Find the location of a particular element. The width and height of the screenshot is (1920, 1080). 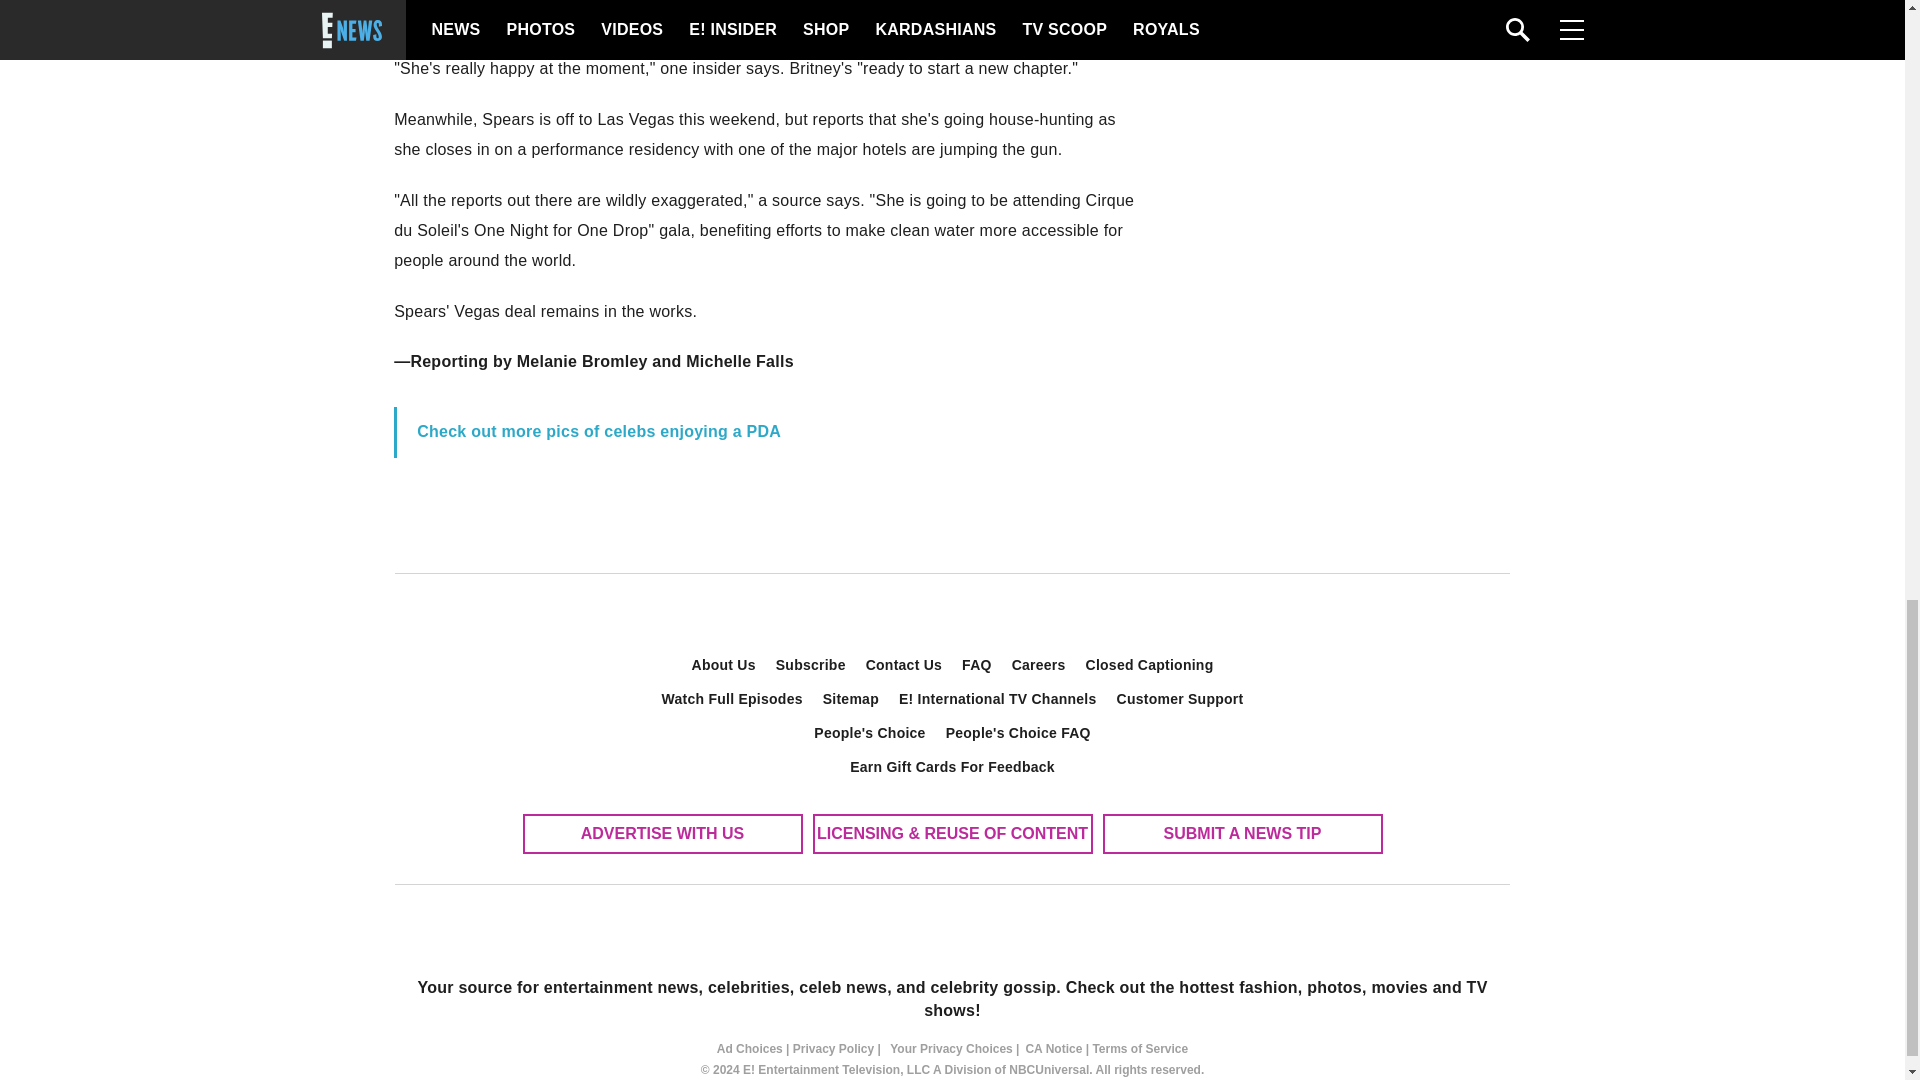

About Us is located at coordinates (724, 664).